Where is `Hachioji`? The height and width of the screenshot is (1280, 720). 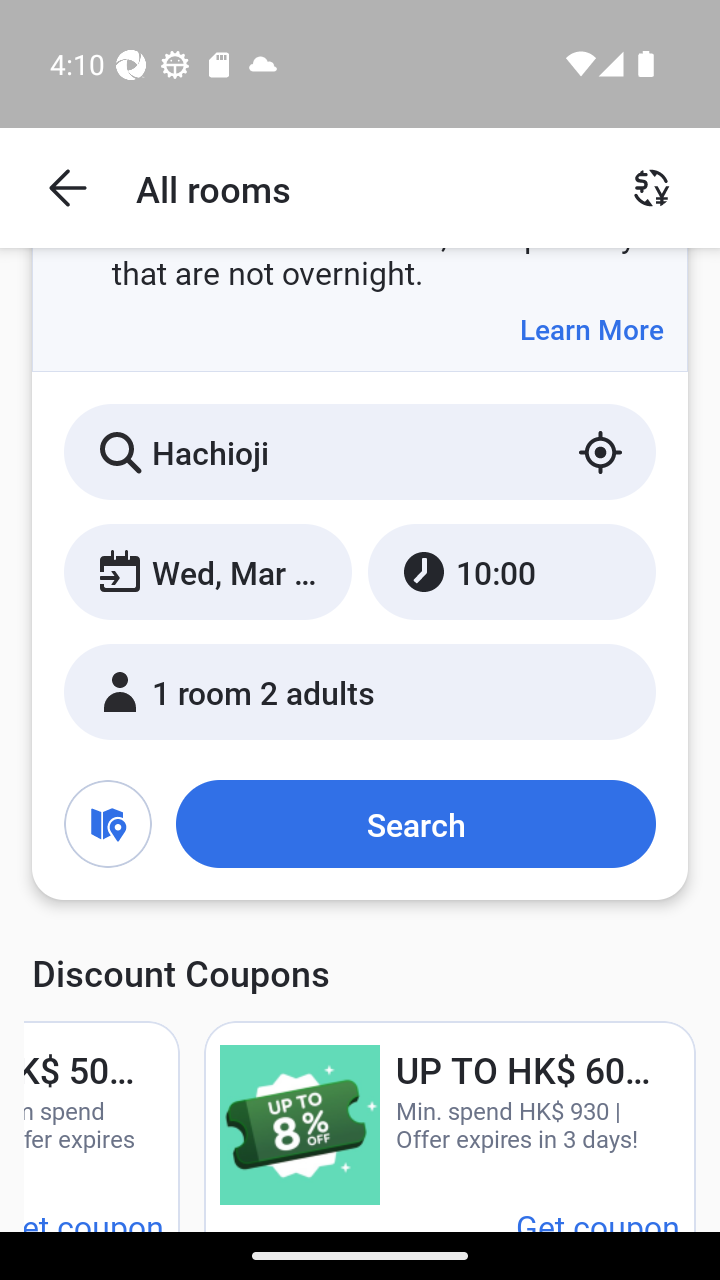
Hachioji is located at coordinates (360, 452).